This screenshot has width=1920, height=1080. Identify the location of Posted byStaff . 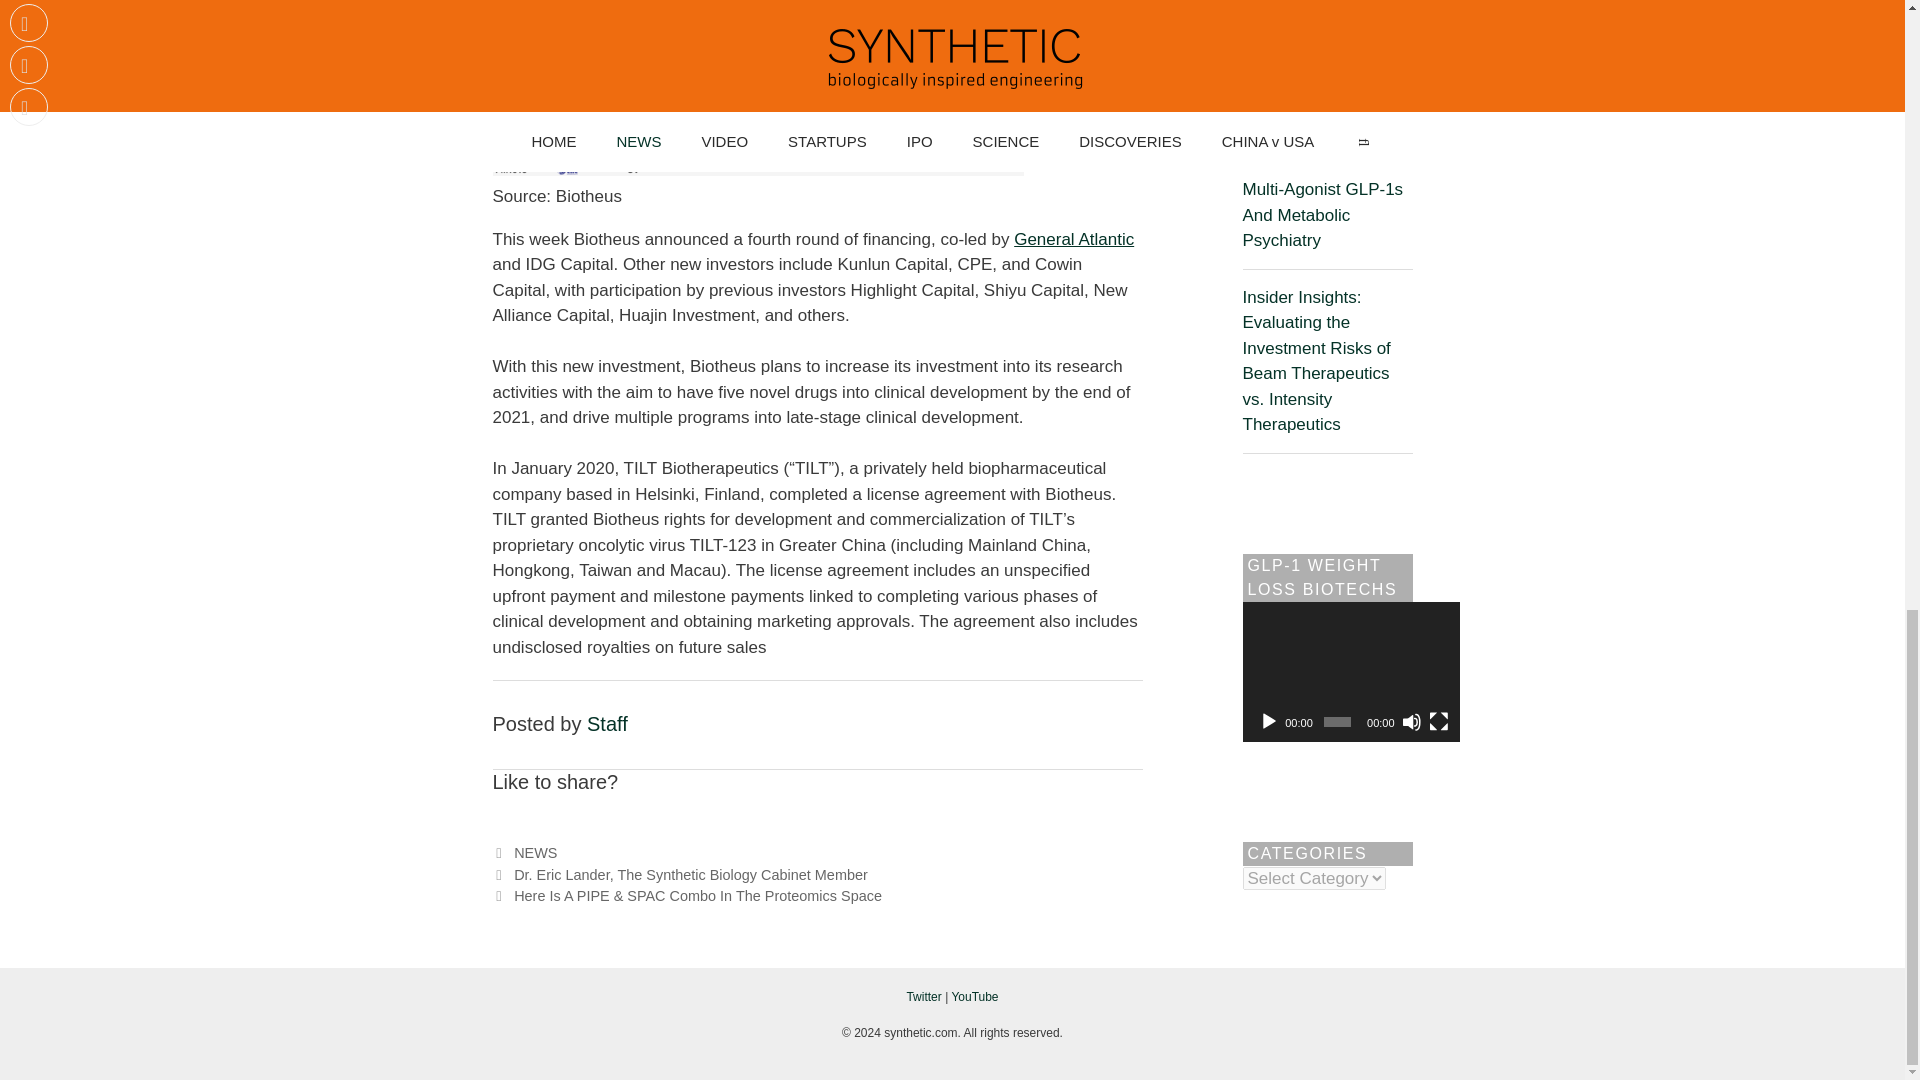
(607, 724).